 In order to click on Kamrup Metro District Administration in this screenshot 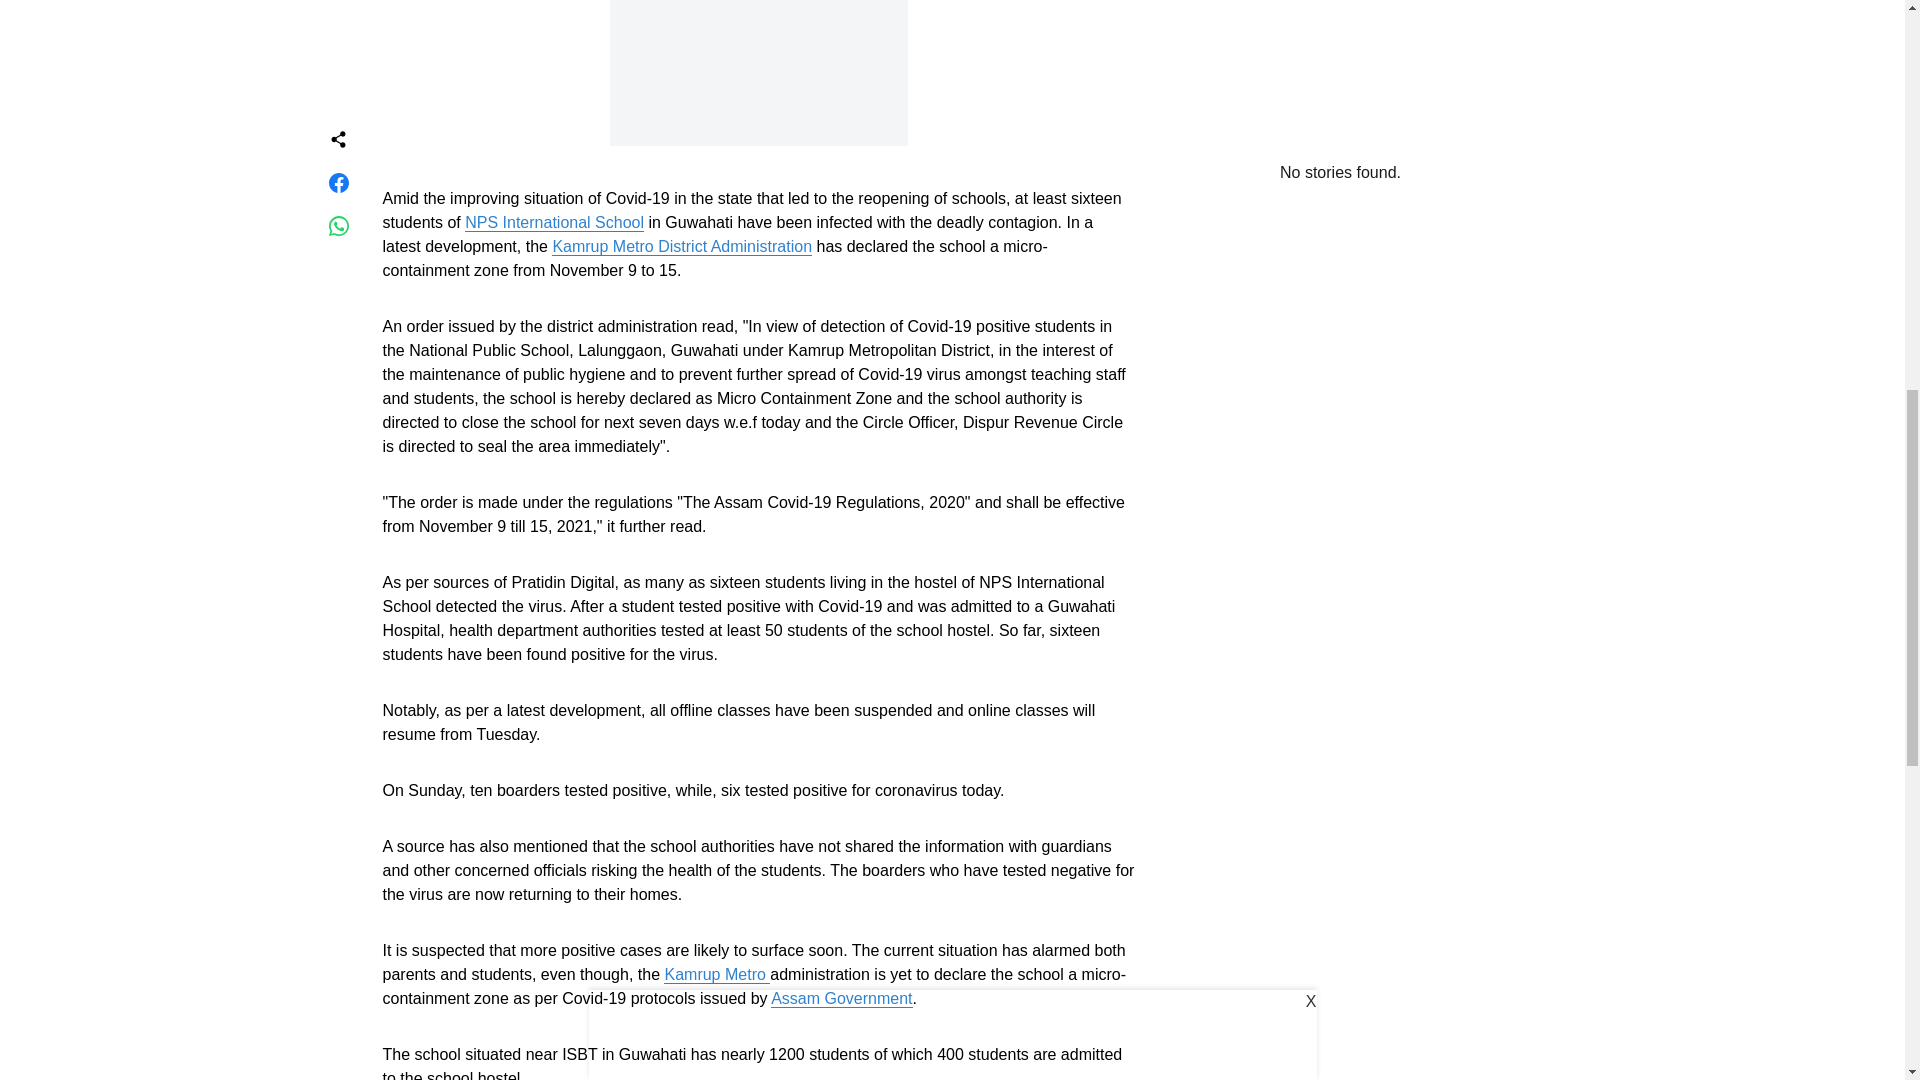, I will do `click(682, 246)`.